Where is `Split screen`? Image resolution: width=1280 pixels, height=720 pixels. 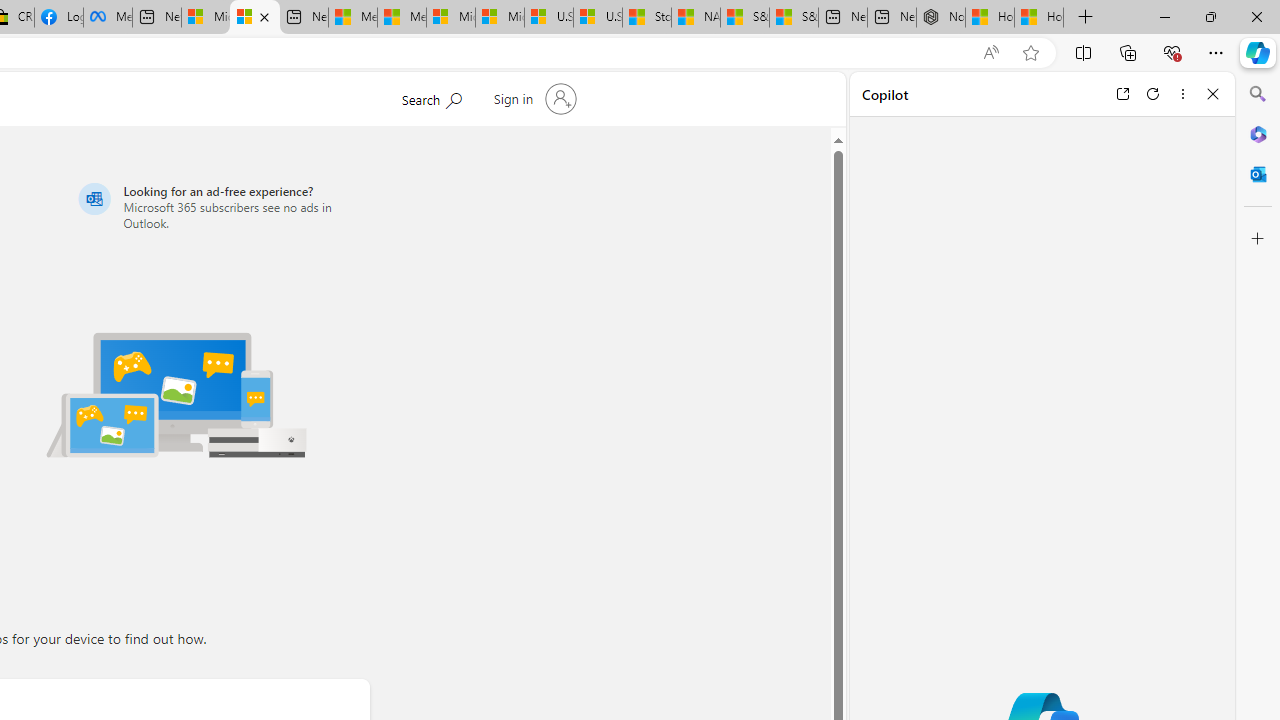
Split screen is located at coordinates (1083, 52).